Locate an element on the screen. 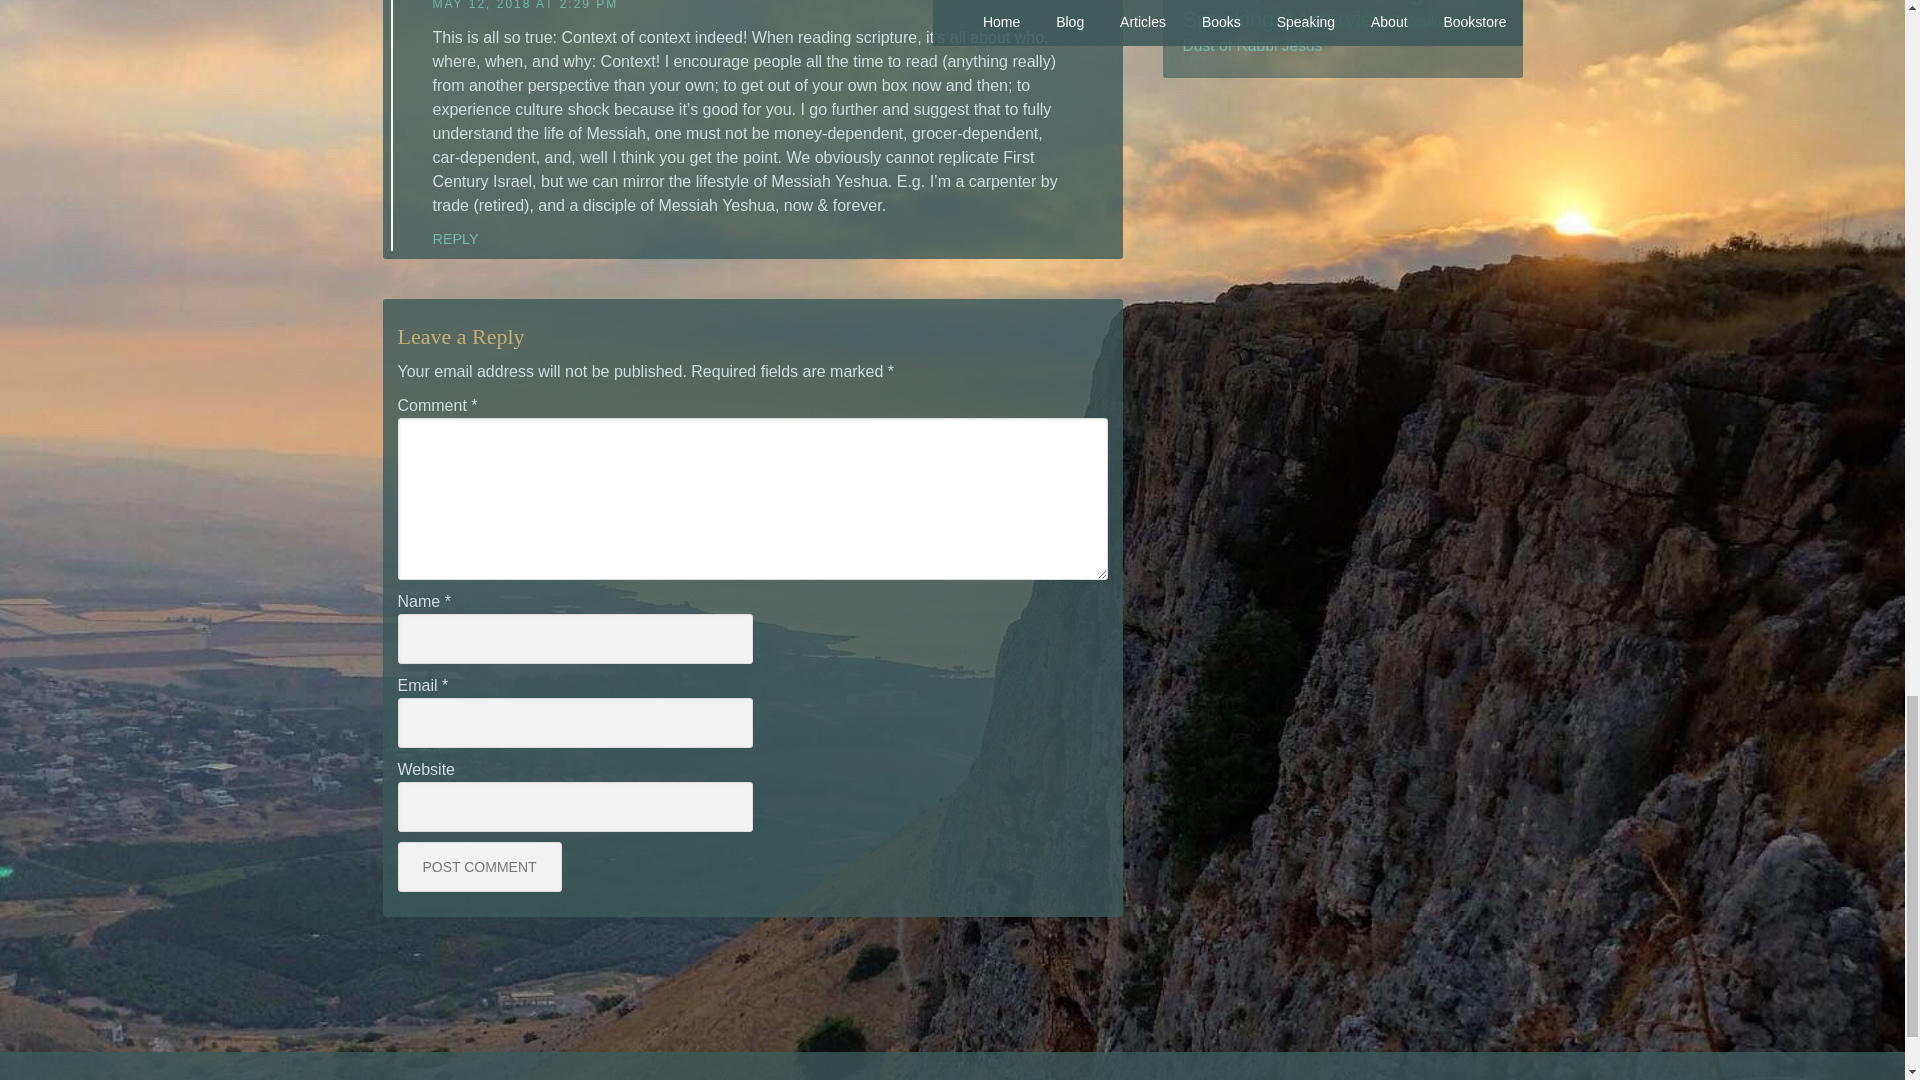 Image resolution: width=1920 pixels, height=1080 pixels. REPLY is located at coordinates (455, 239).